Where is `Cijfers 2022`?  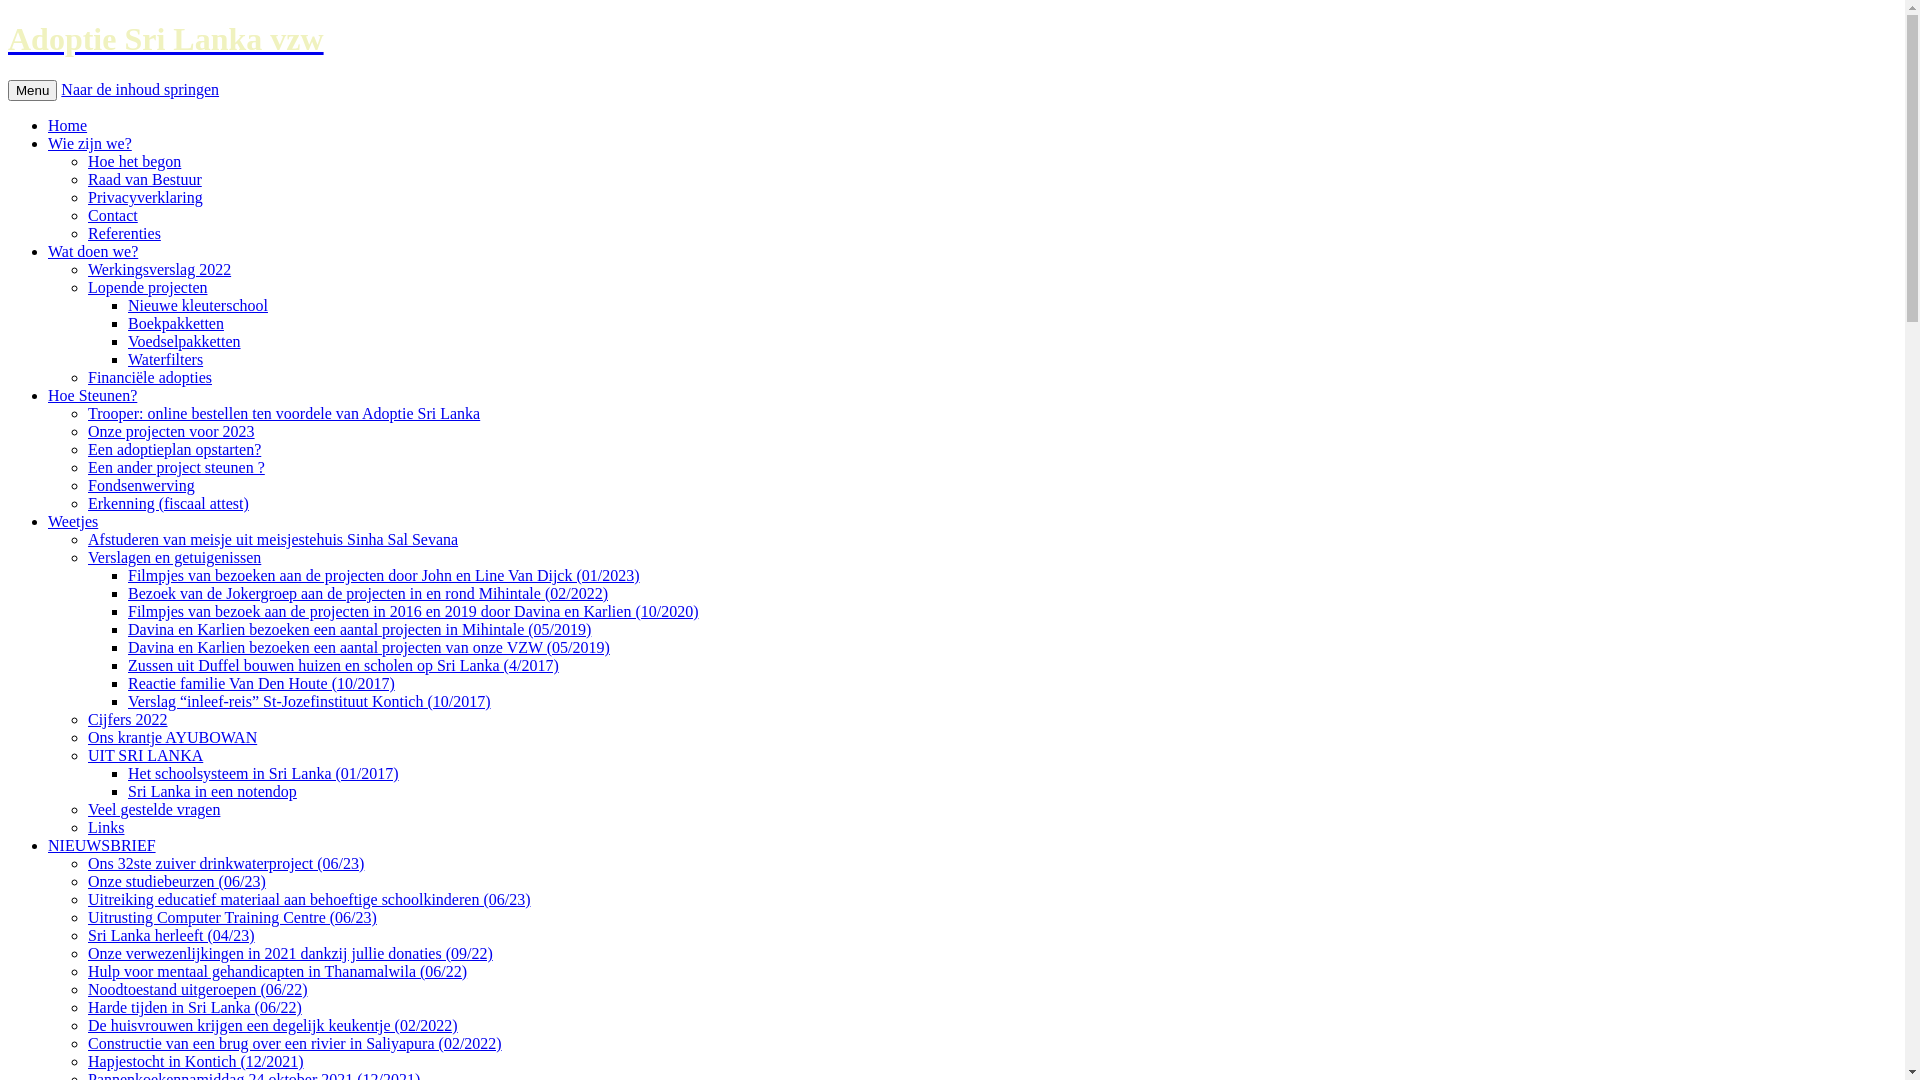
Cijfers 2022 is located at coordinates (128, 720).